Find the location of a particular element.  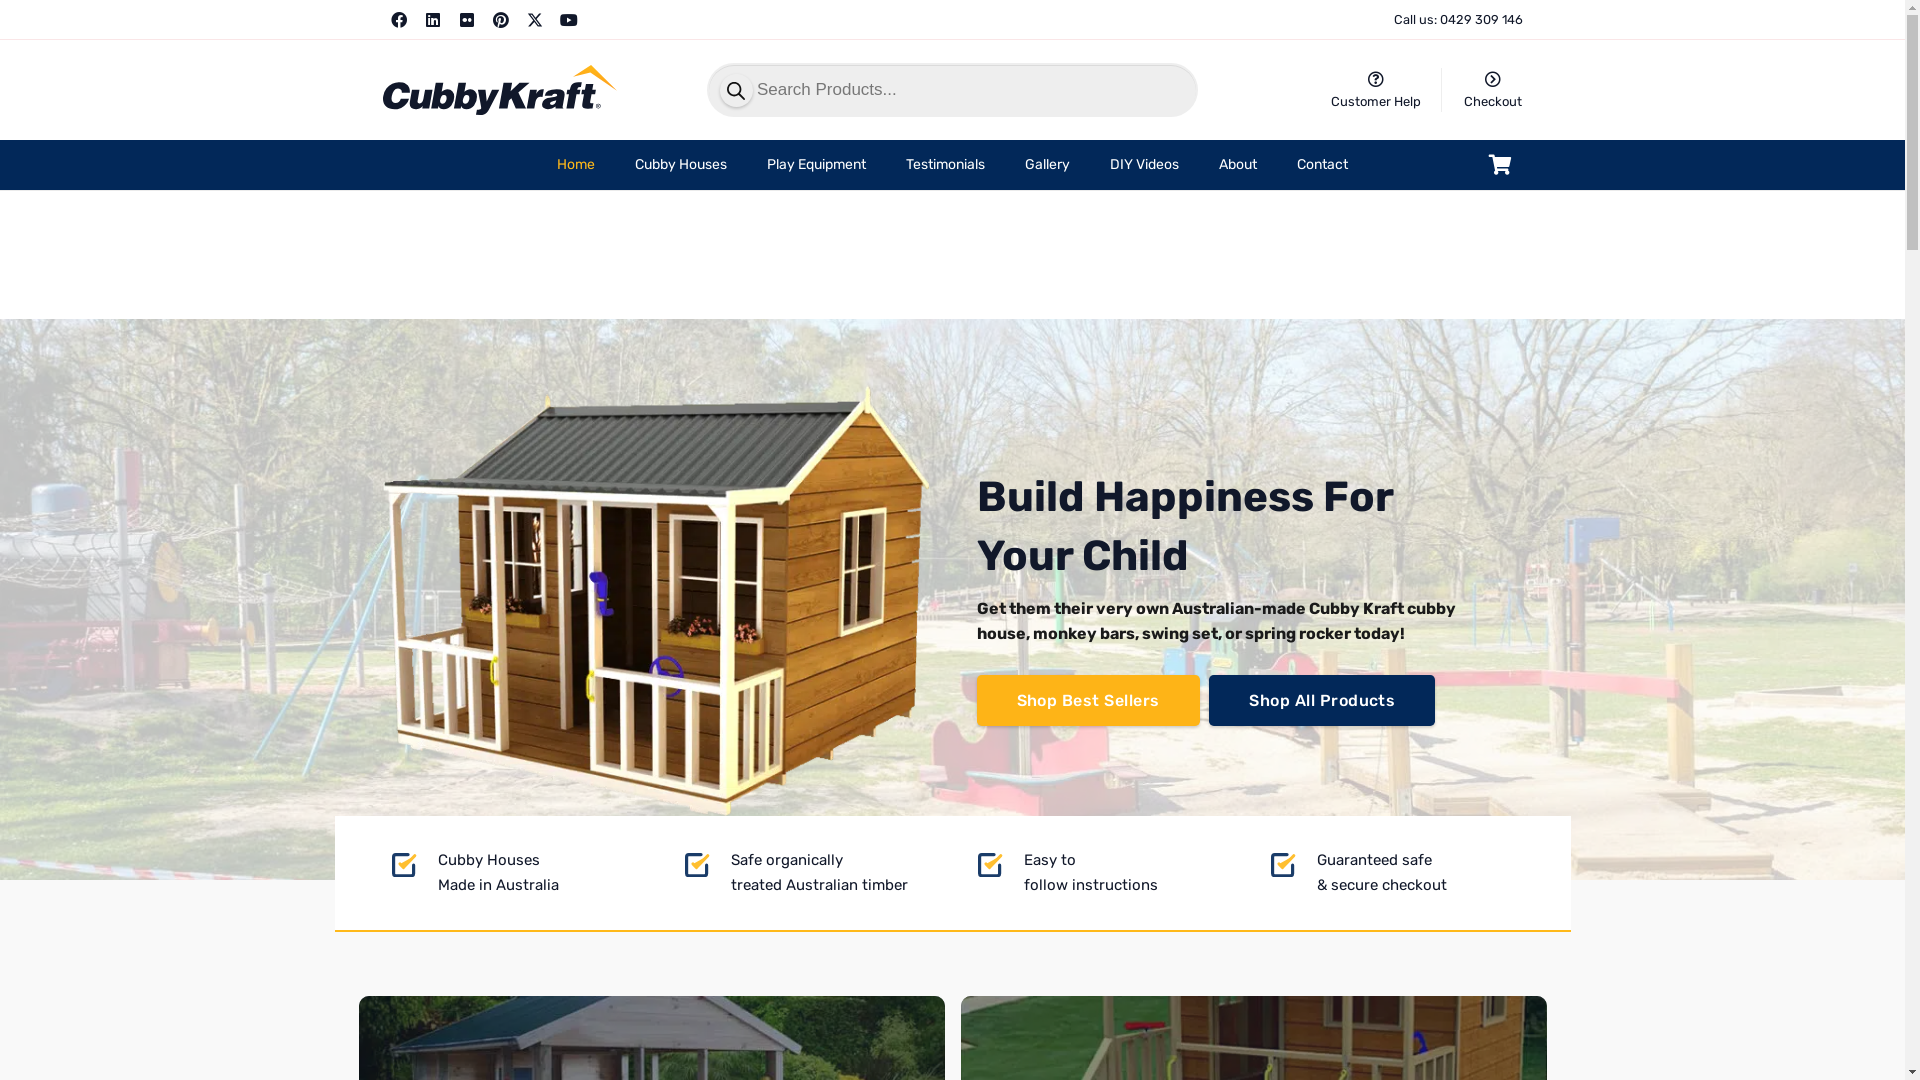

Call us: 0429 309 146 is located at coordinates (1458, 20).